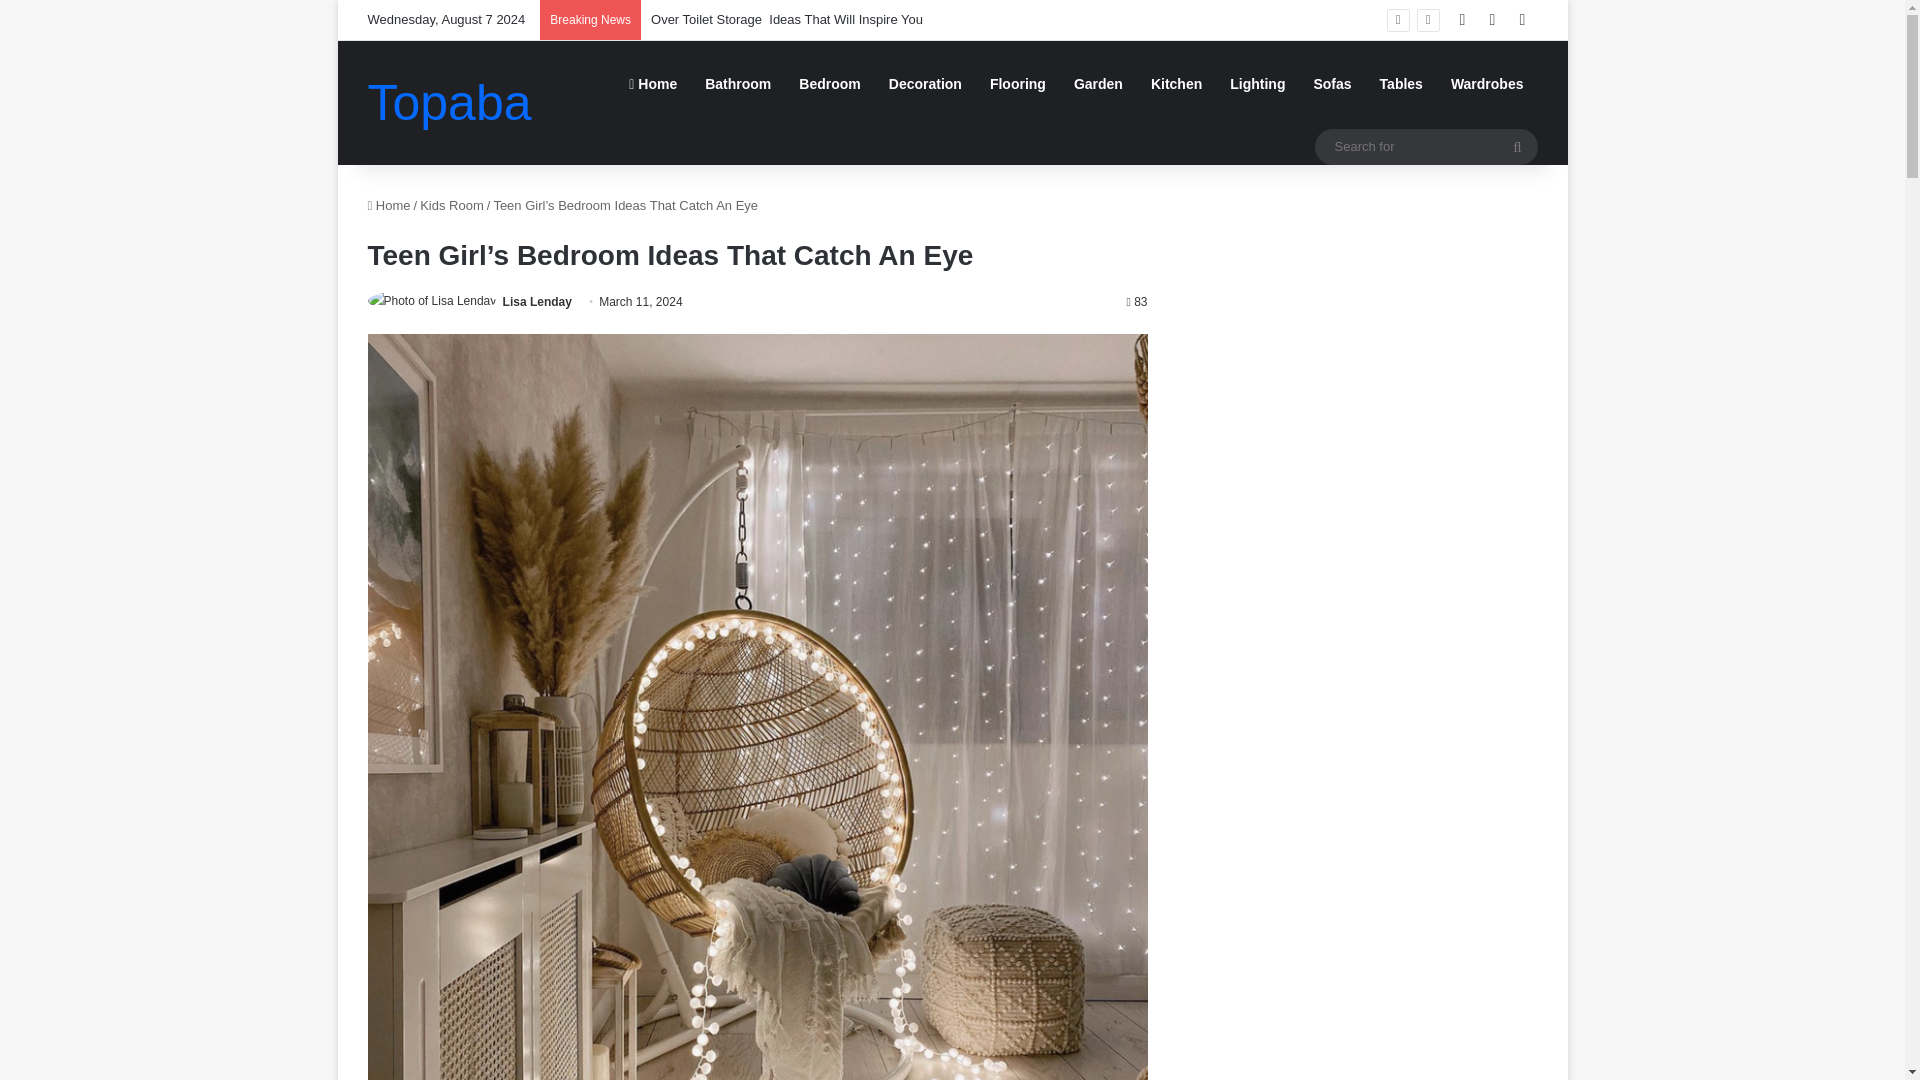 The width and height of the screenshot is (1920, 1080). I want to click on Decoration, so click(925, 84).